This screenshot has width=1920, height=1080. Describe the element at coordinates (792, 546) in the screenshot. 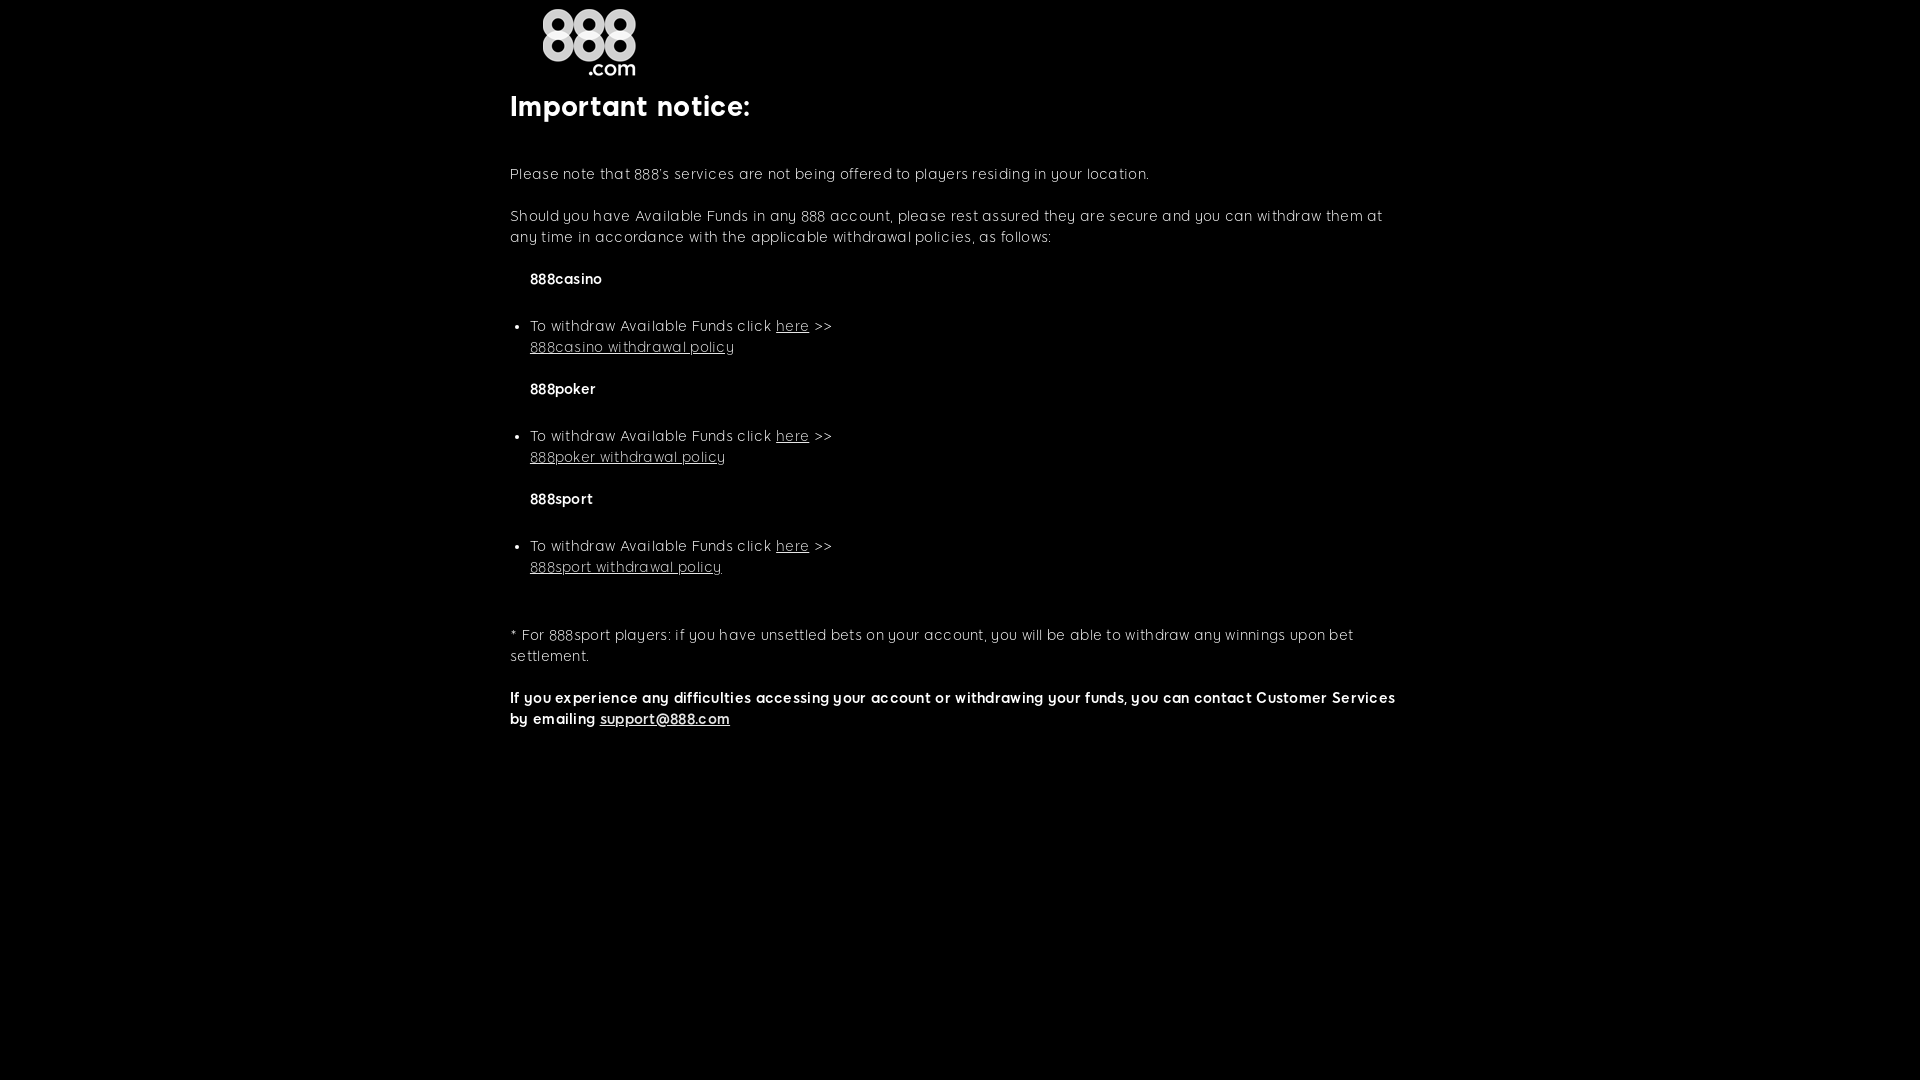

I see `here` at that location.